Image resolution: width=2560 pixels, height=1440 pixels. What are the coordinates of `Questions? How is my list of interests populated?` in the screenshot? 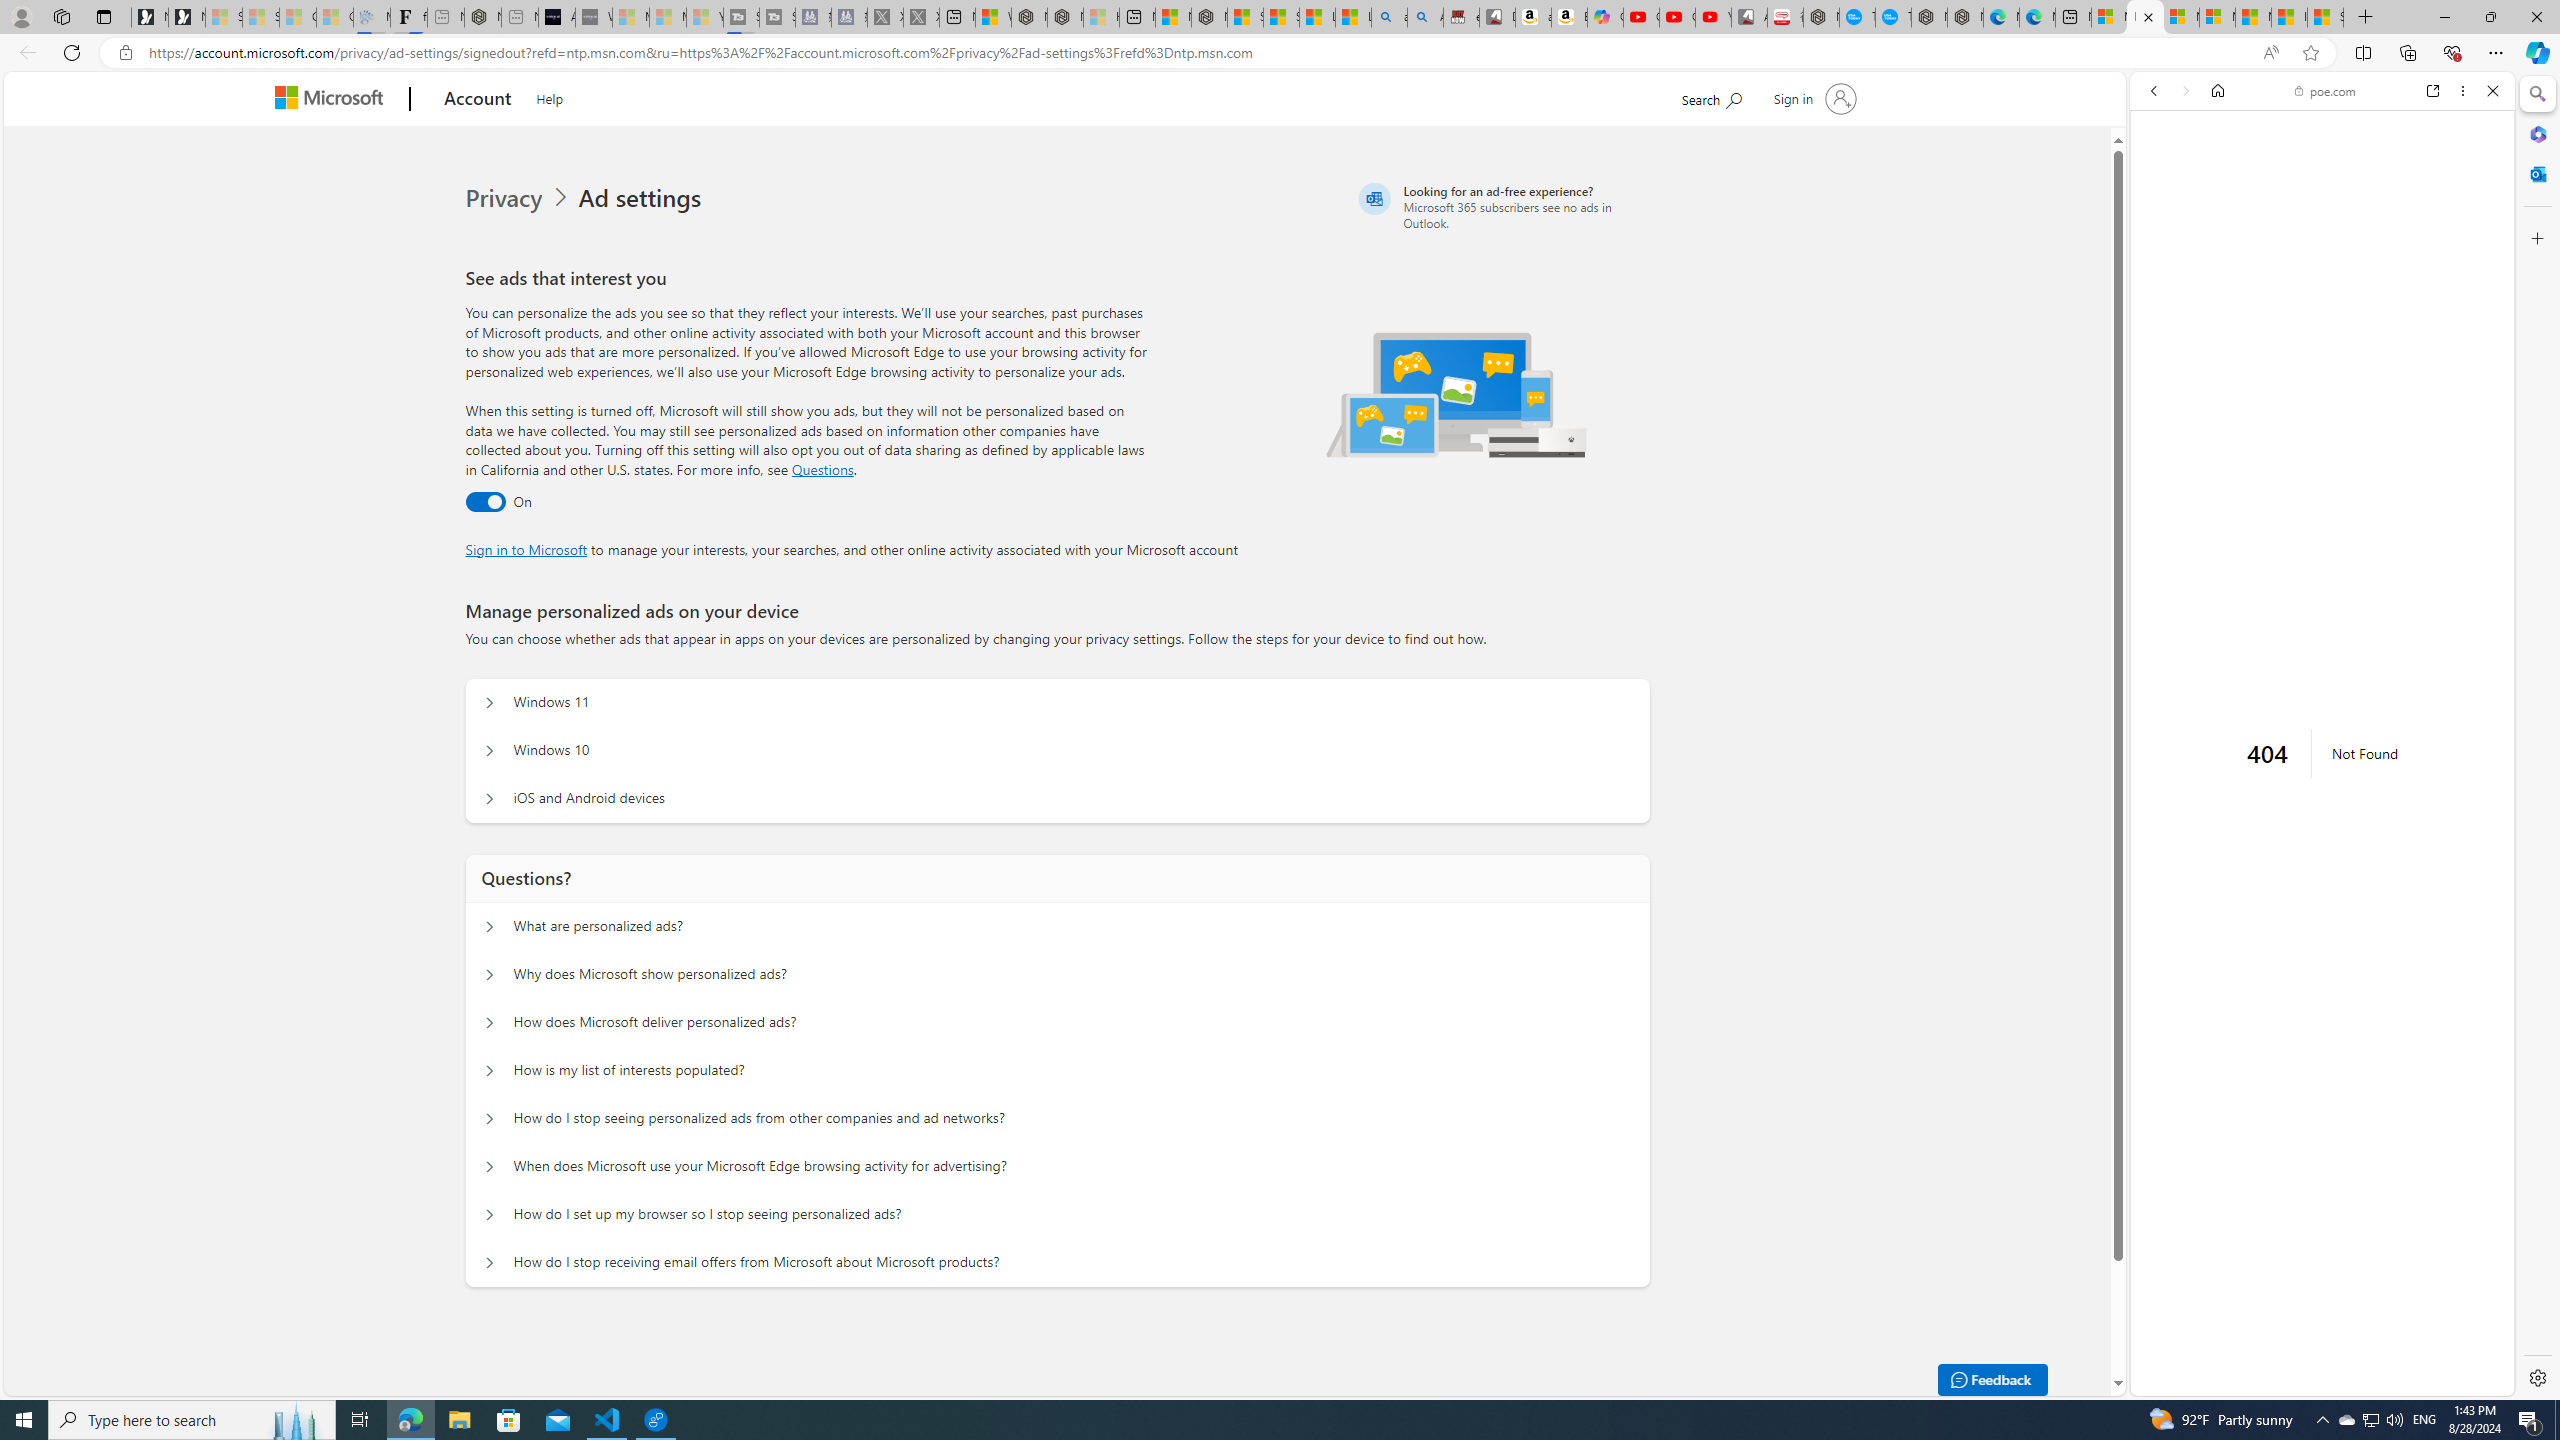 It's located at (490, 1070).